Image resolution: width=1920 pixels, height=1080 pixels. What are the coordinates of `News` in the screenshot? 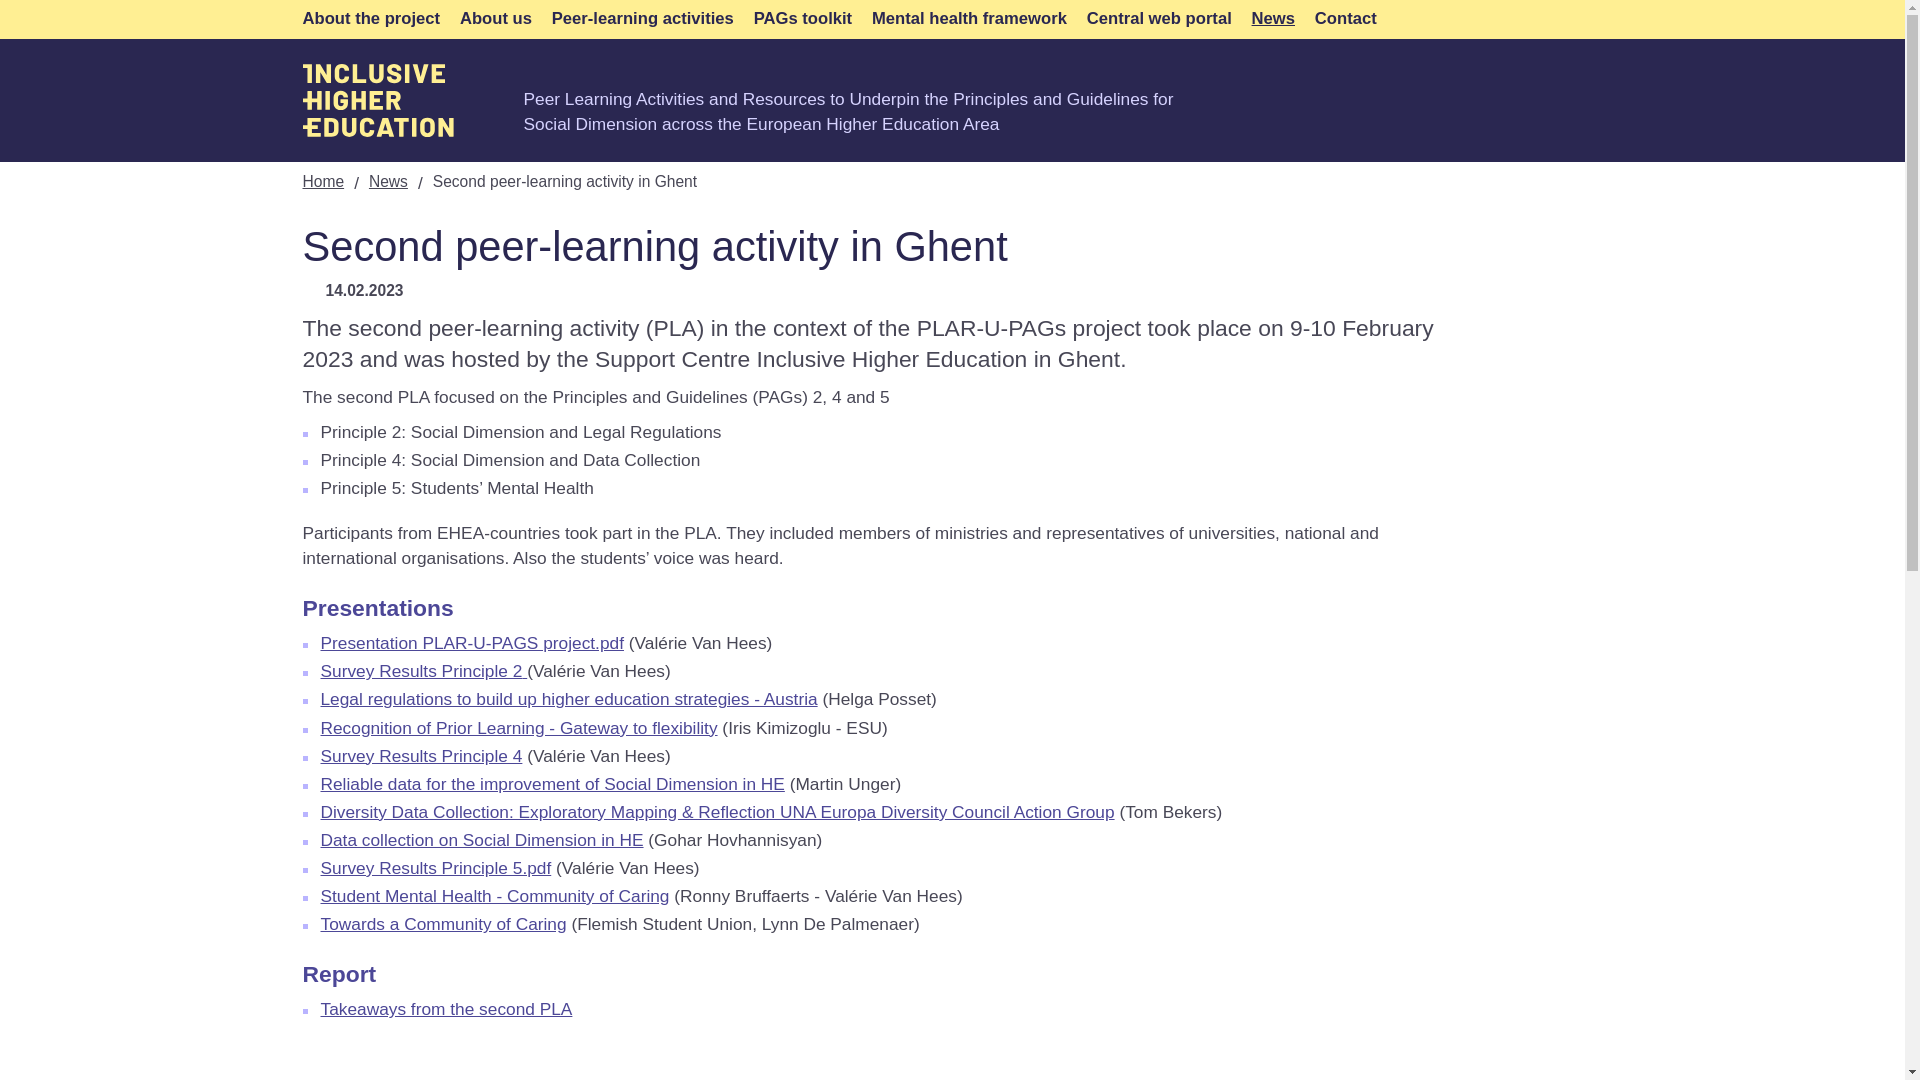 It's located at (1272, 18).